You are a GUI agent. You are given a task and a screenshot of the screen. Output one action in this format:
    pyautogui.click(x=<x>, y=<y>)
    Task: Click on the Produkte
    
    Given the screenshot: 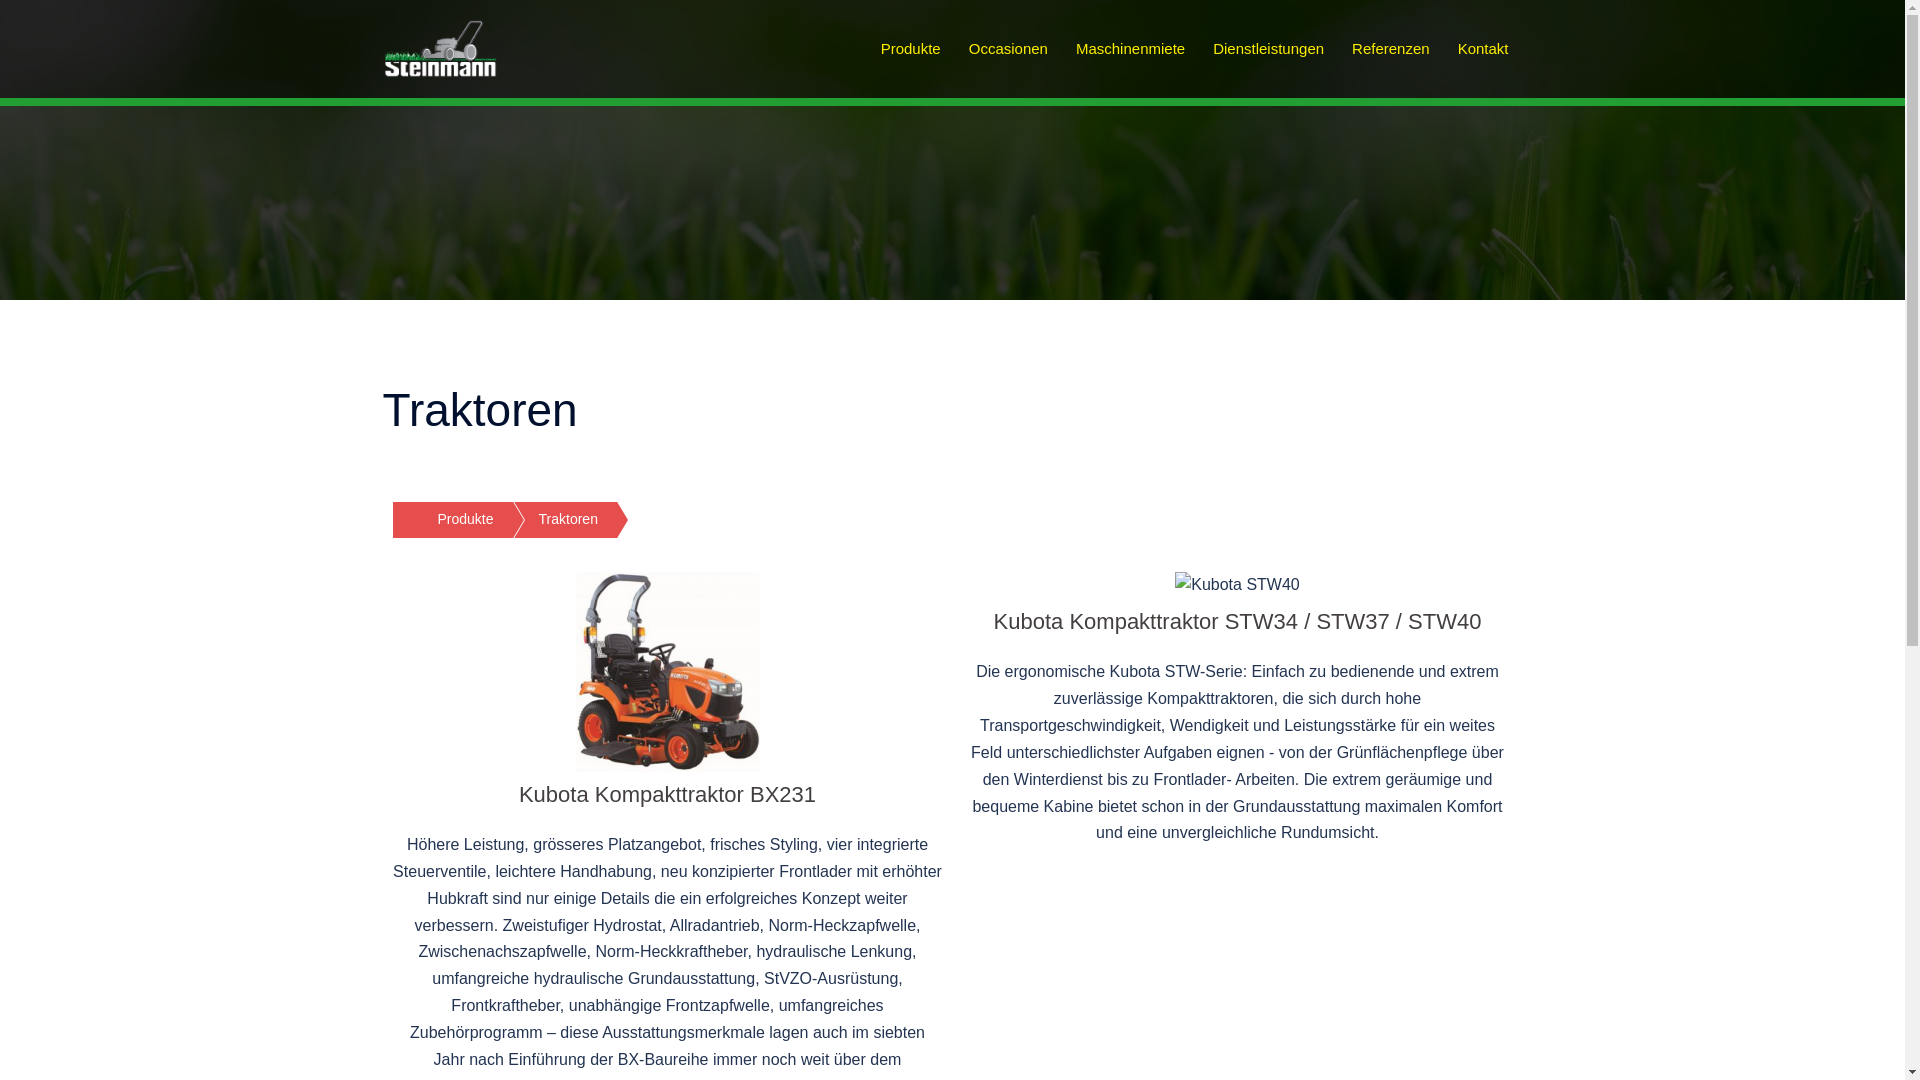 What is the action you would take?
    pyautogui.click(x=442, y=520)
    